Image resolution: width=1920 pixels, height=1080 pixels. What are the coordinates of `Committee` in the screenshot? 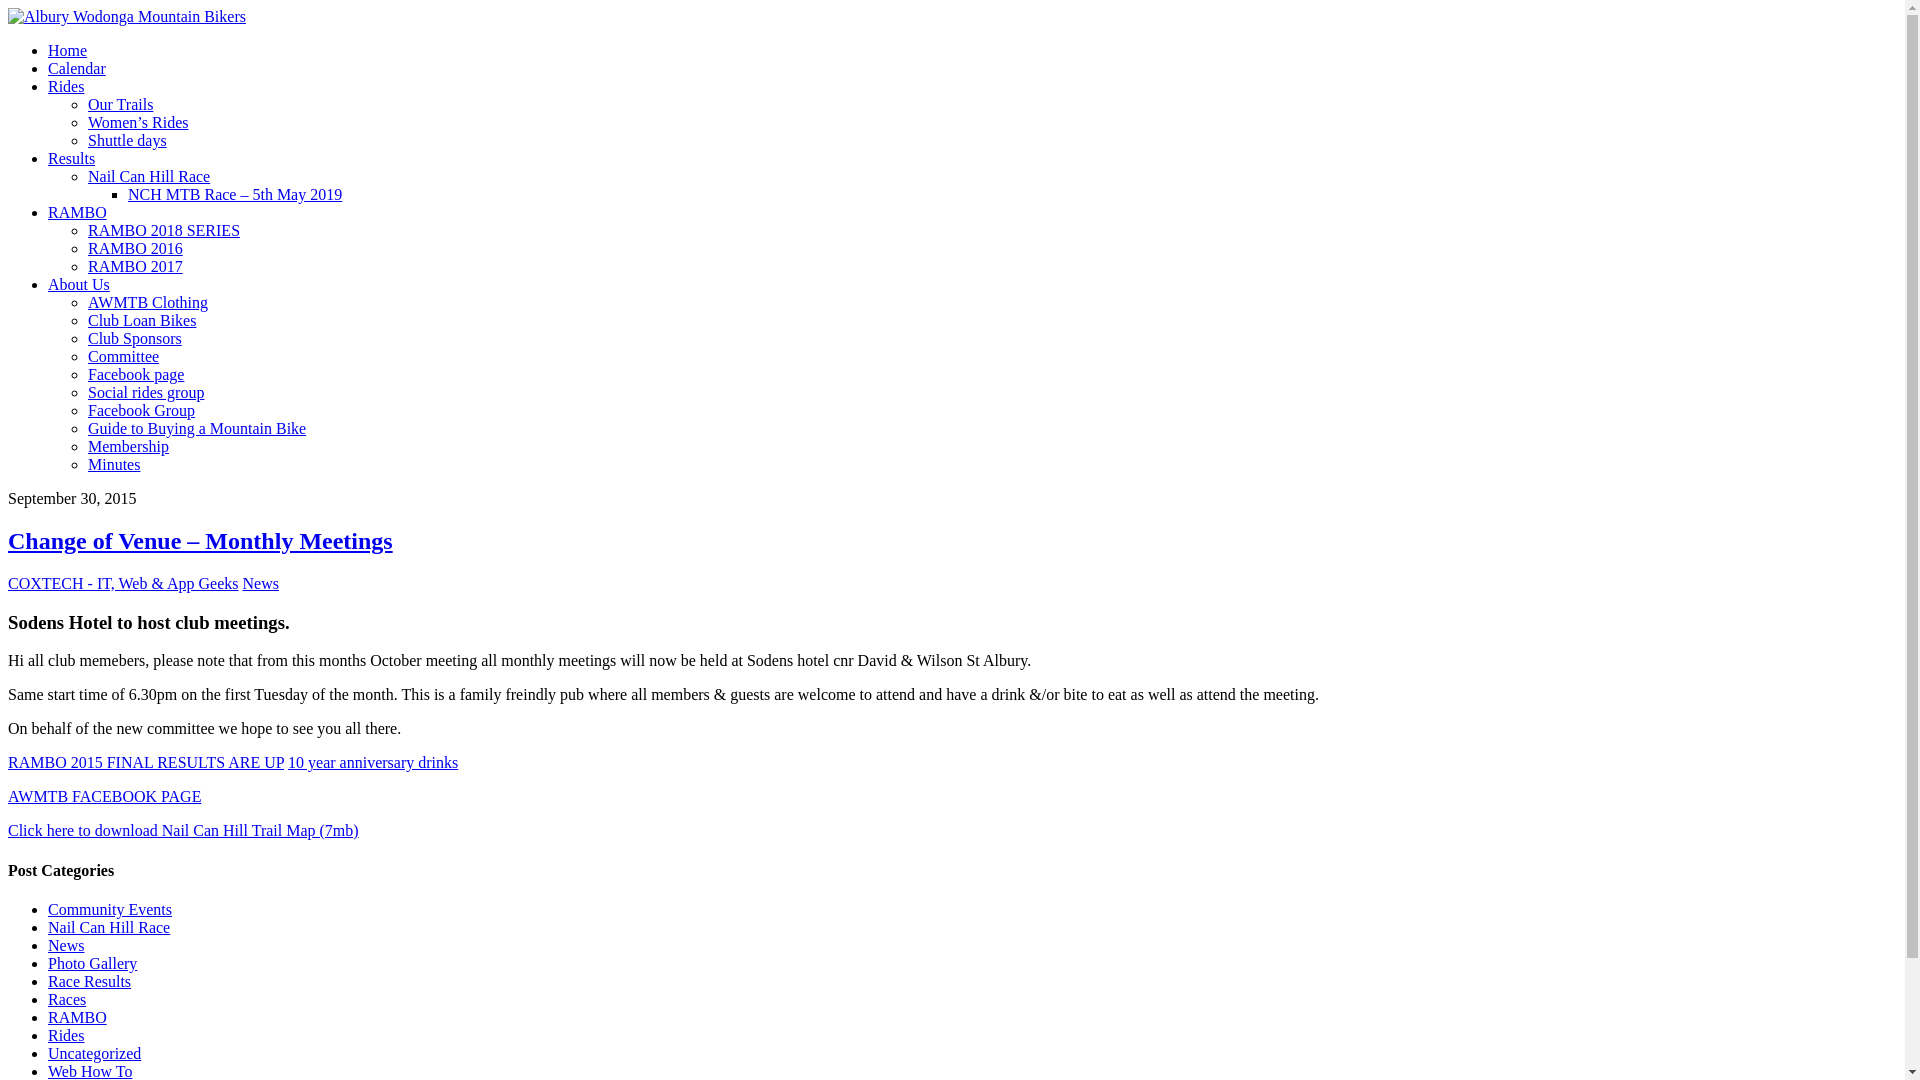 It's located at (124, 356).